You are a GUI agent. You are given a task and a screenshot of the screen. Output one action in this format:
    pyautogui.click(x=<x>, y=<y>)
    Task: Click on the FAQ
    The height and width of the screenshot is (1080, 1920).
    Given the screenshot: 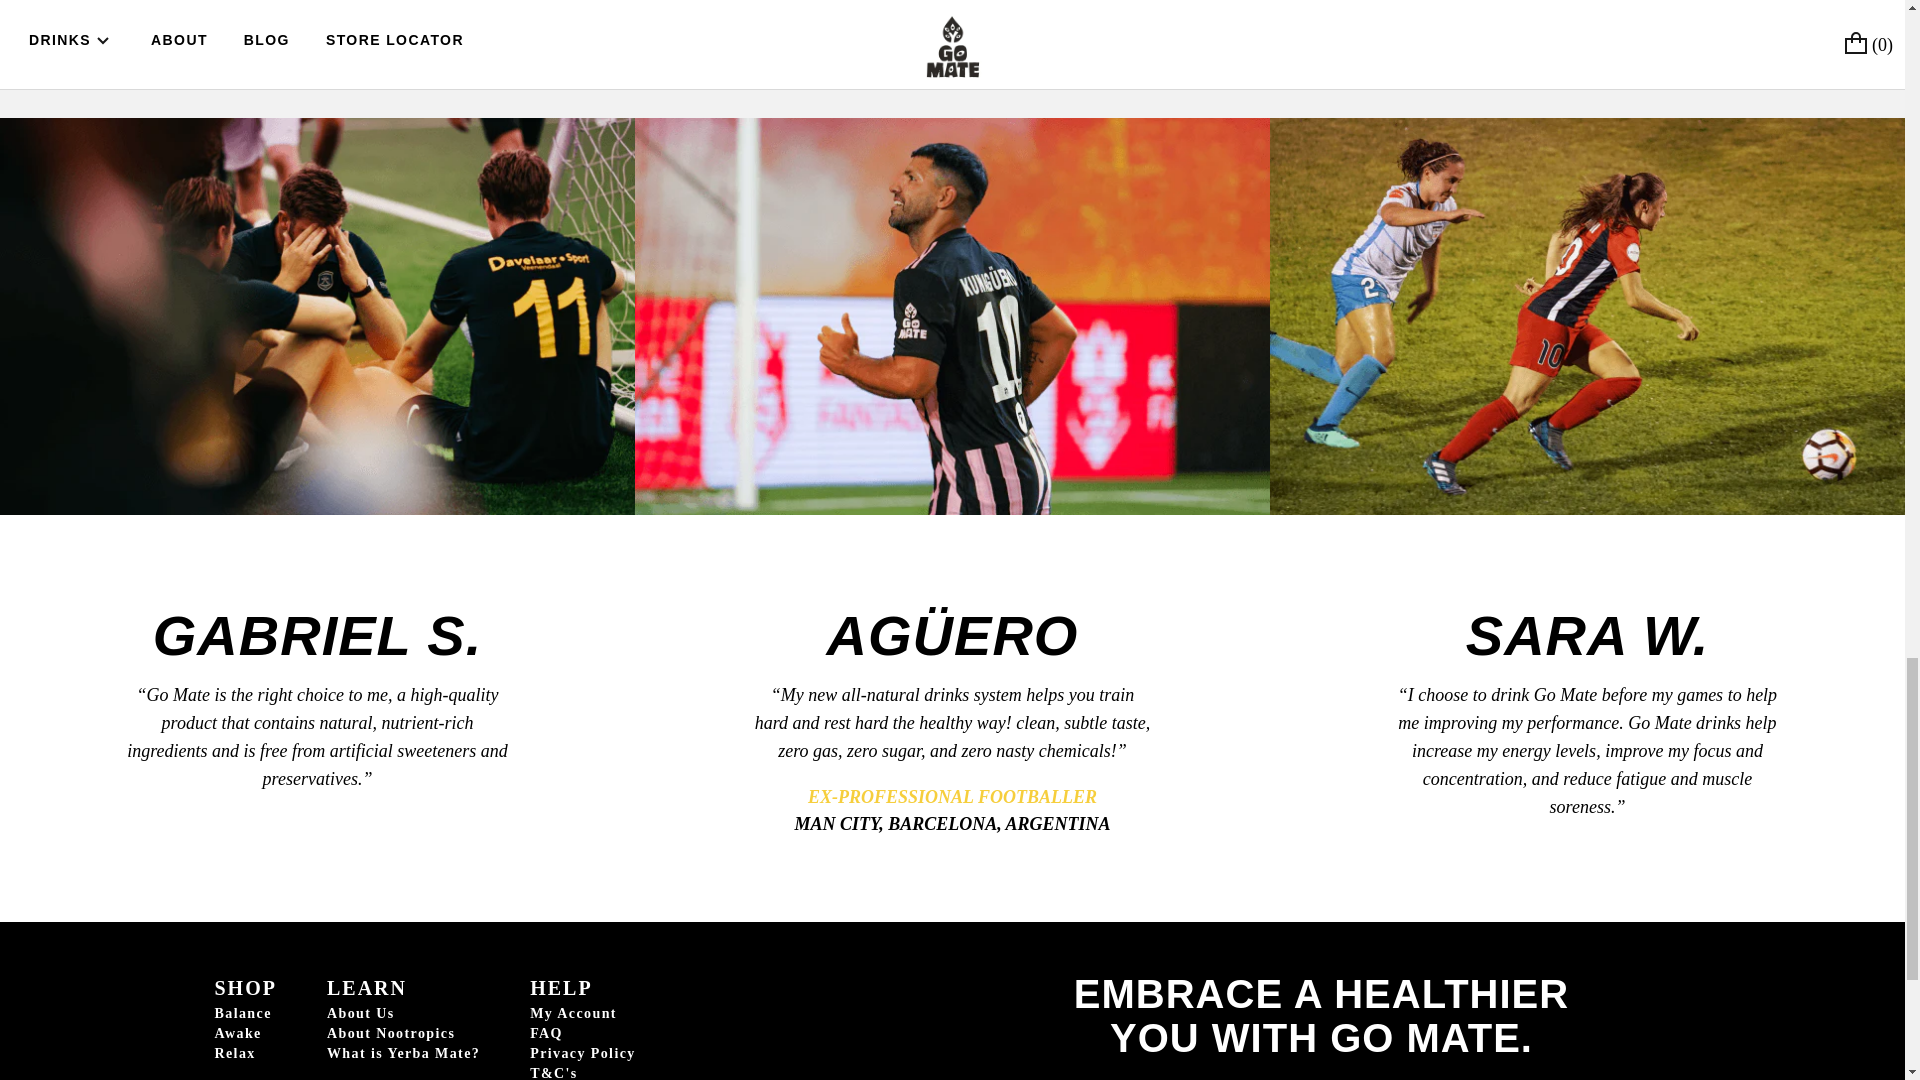 What is the action you would take?
    pyautogui.click(x=582, y=1034)
    